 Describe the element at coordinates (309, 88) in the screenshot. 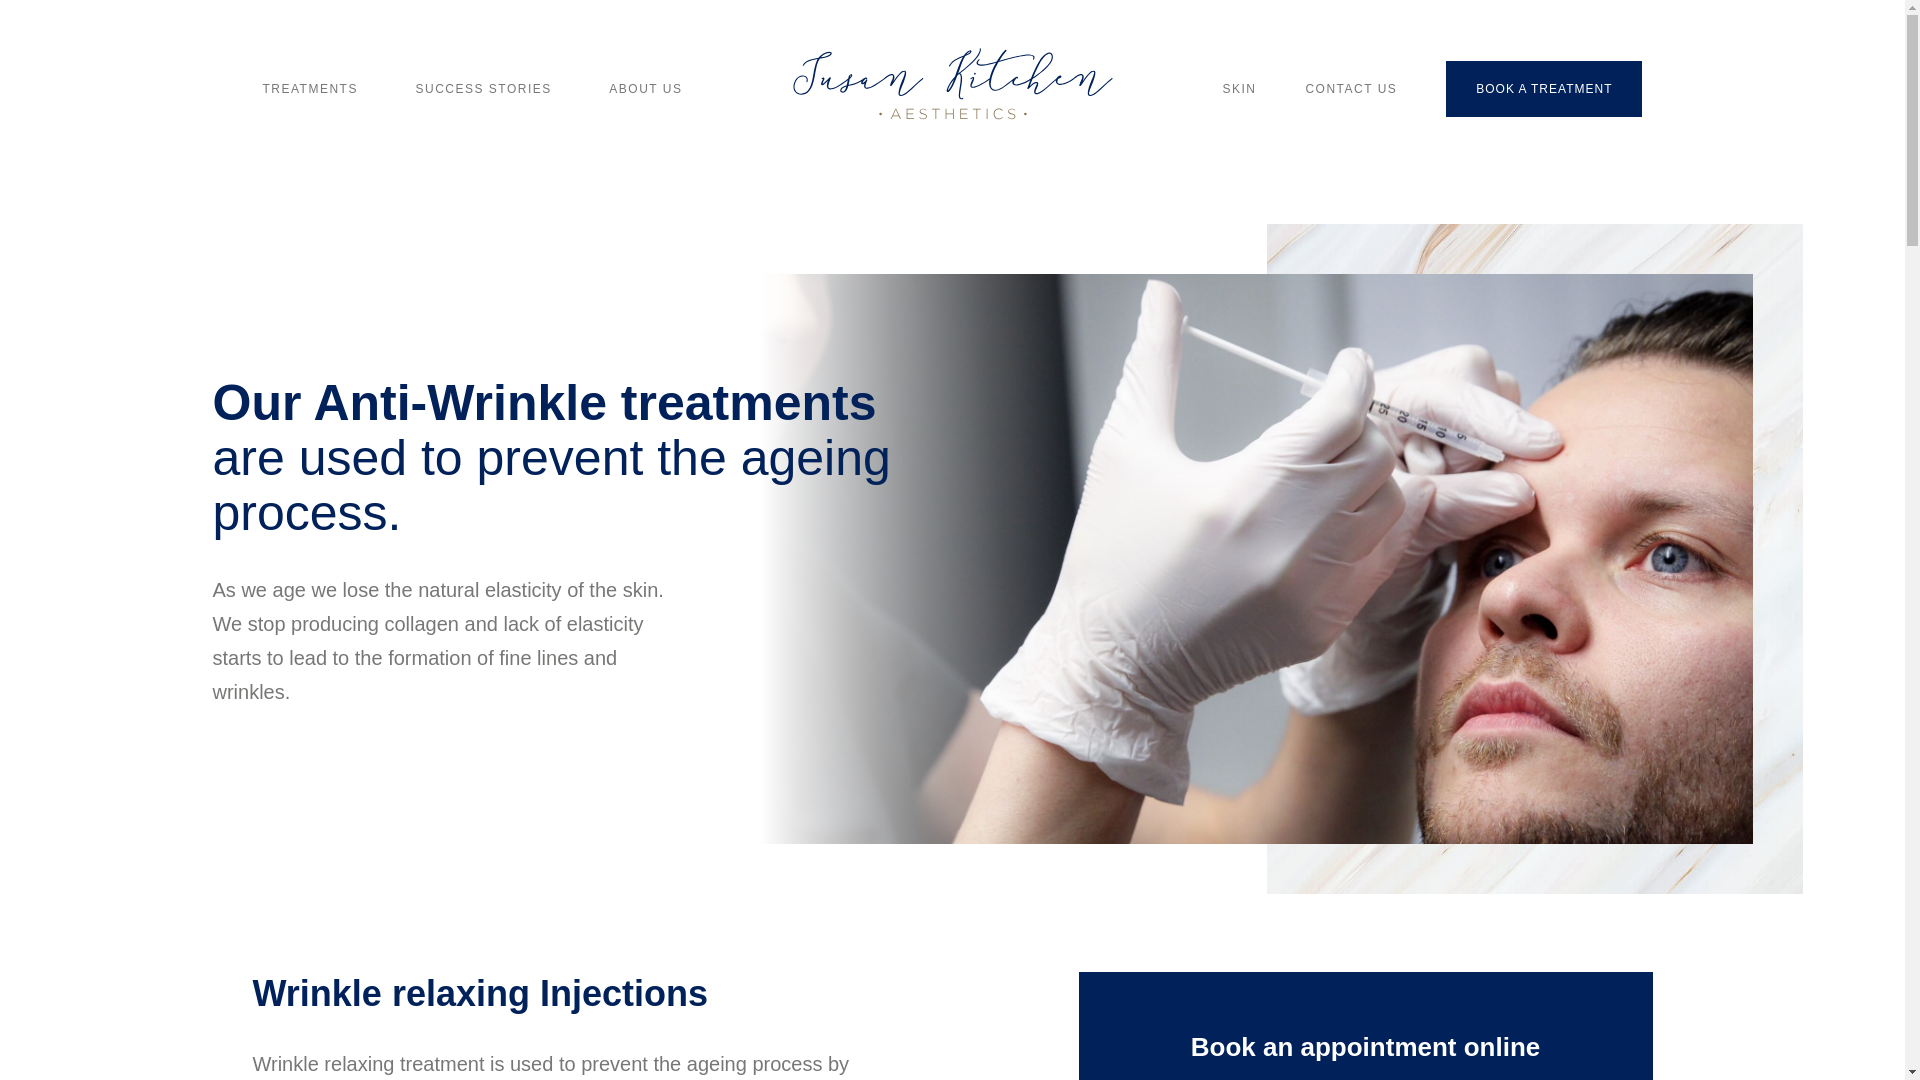

I see `TREATMENTS` at that location.